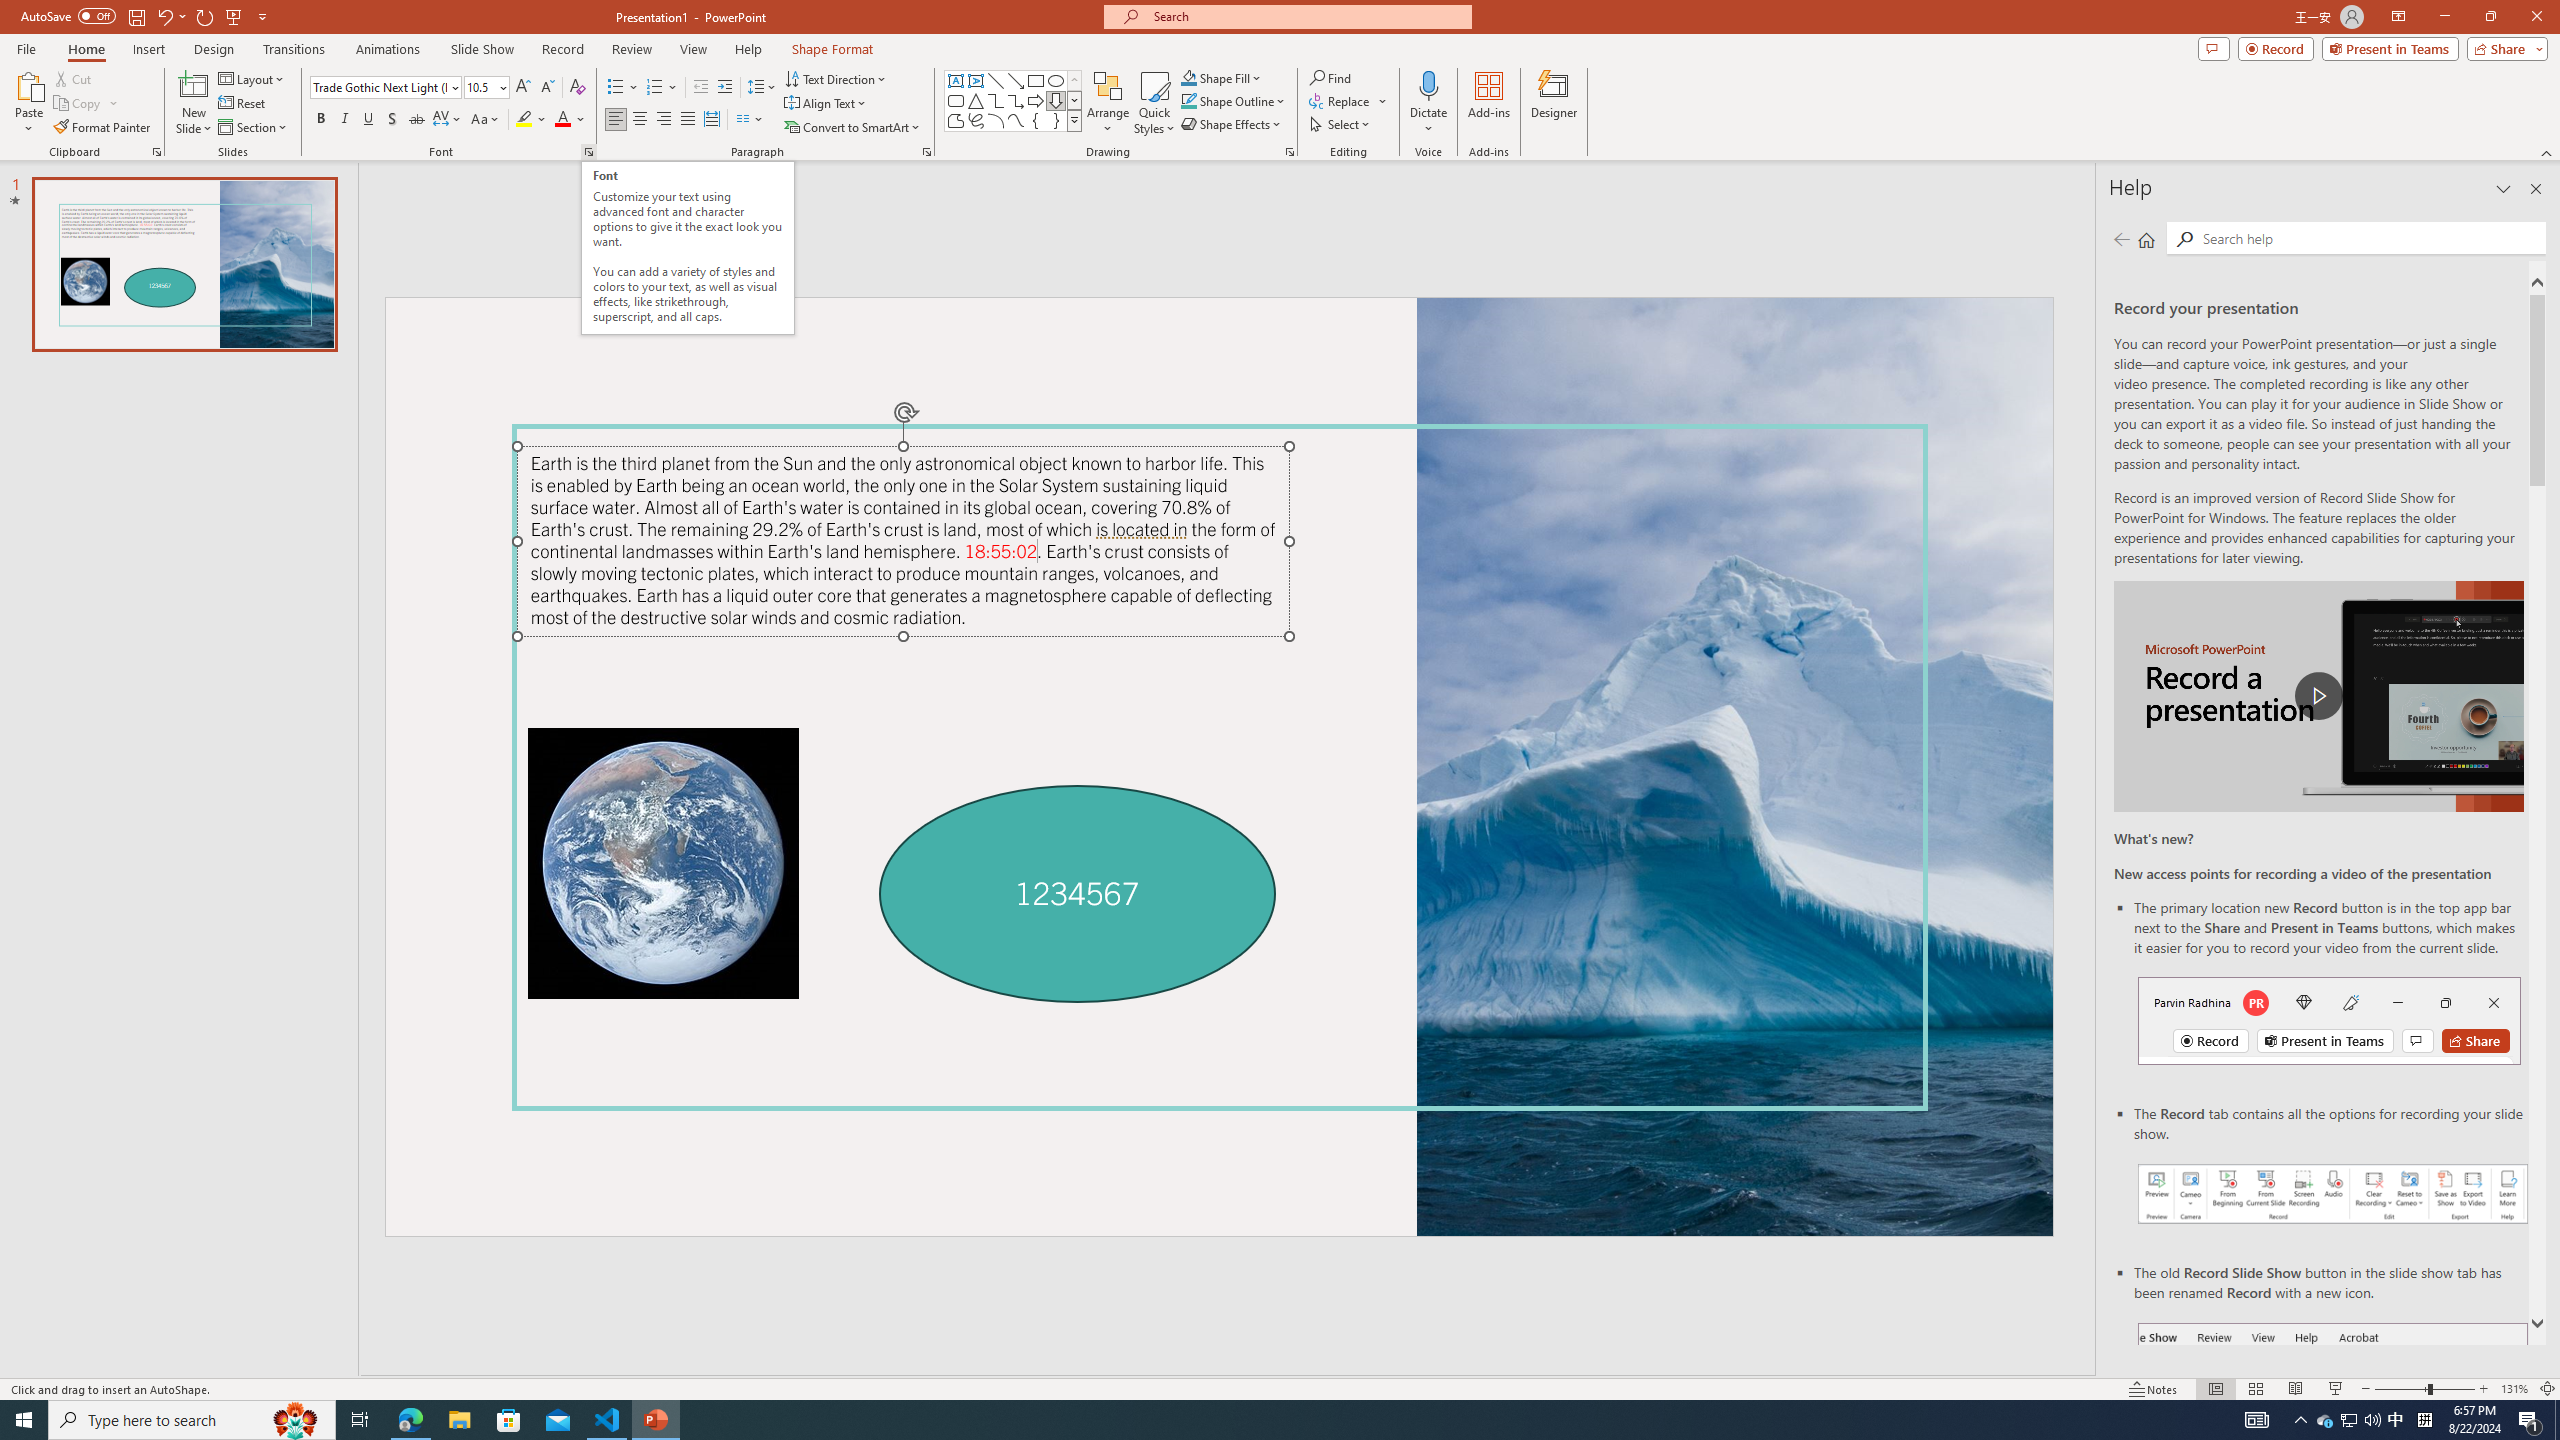 This screenshot has height=1440, width=2560. I want to click on Shape Effects, so click(1232, 124).